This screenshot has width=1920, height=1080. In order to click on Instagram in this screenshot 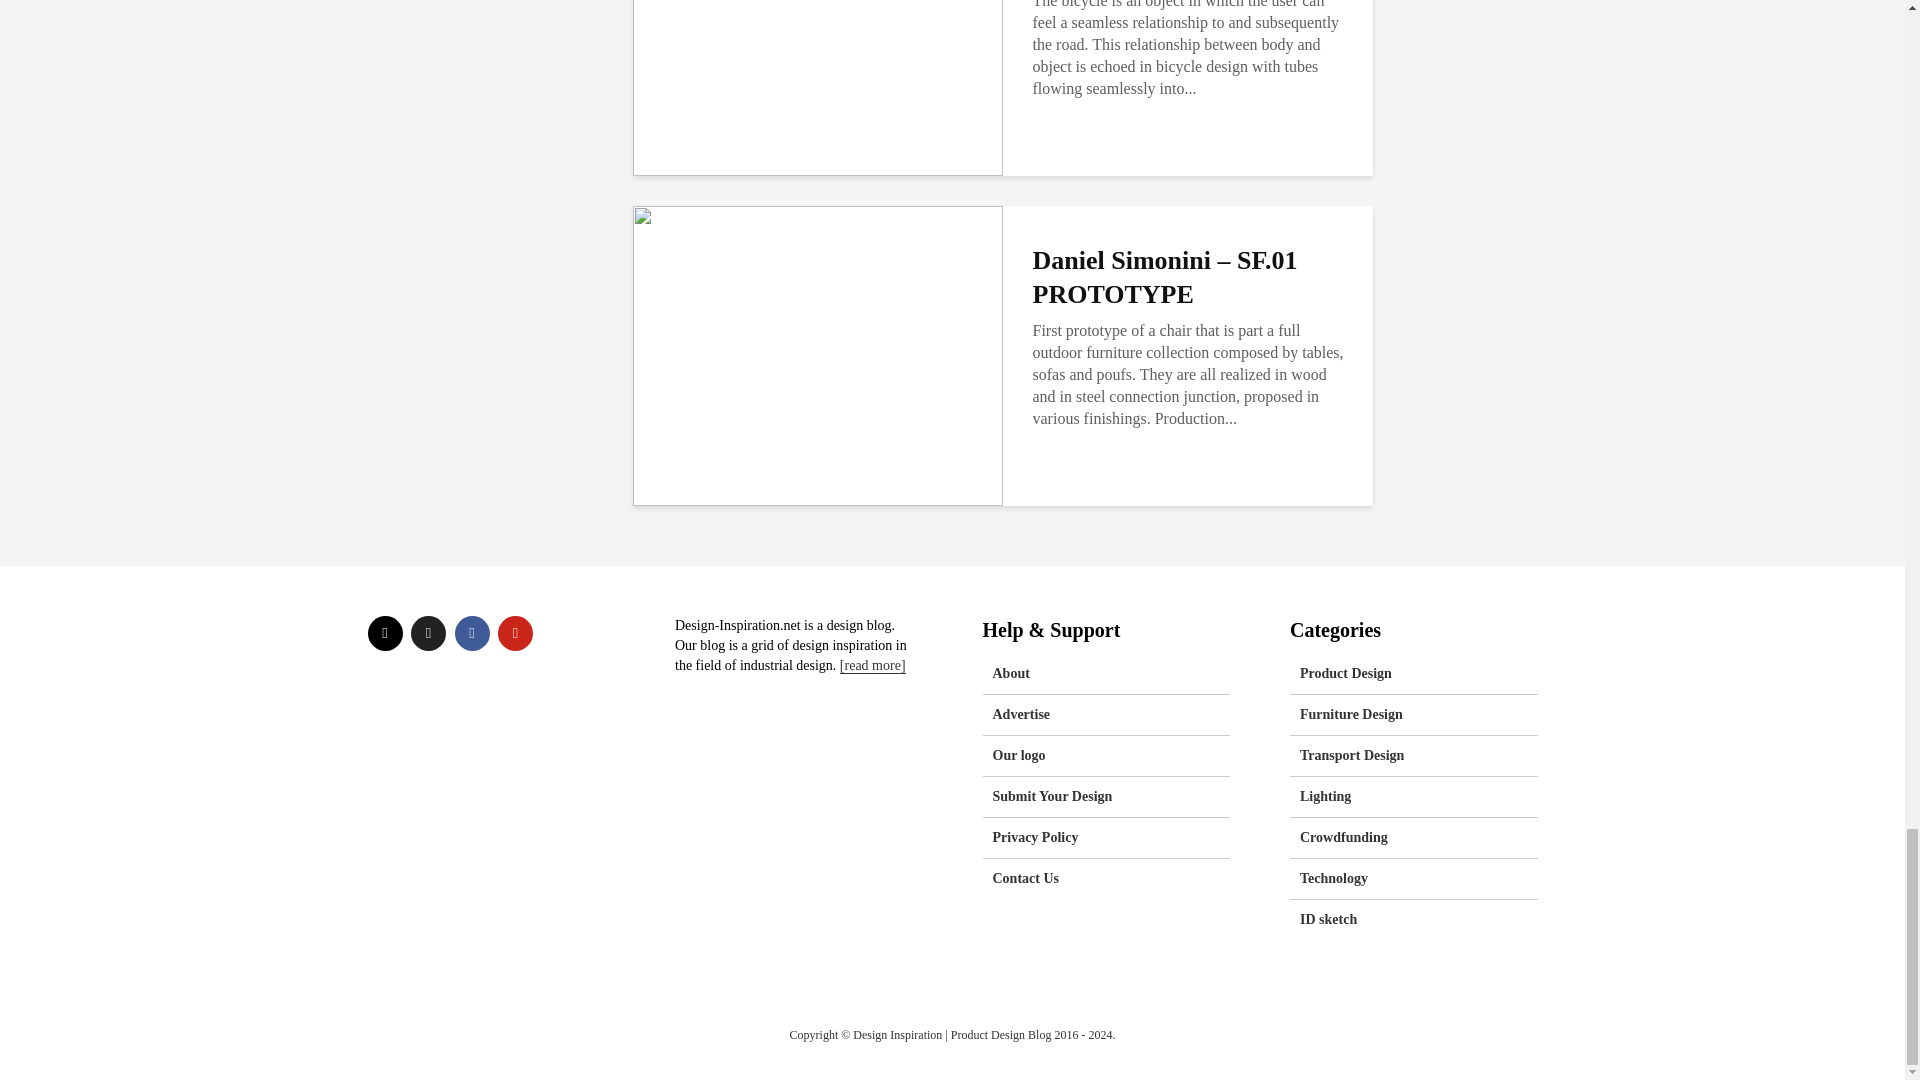, I will do `click(386, 633)`.